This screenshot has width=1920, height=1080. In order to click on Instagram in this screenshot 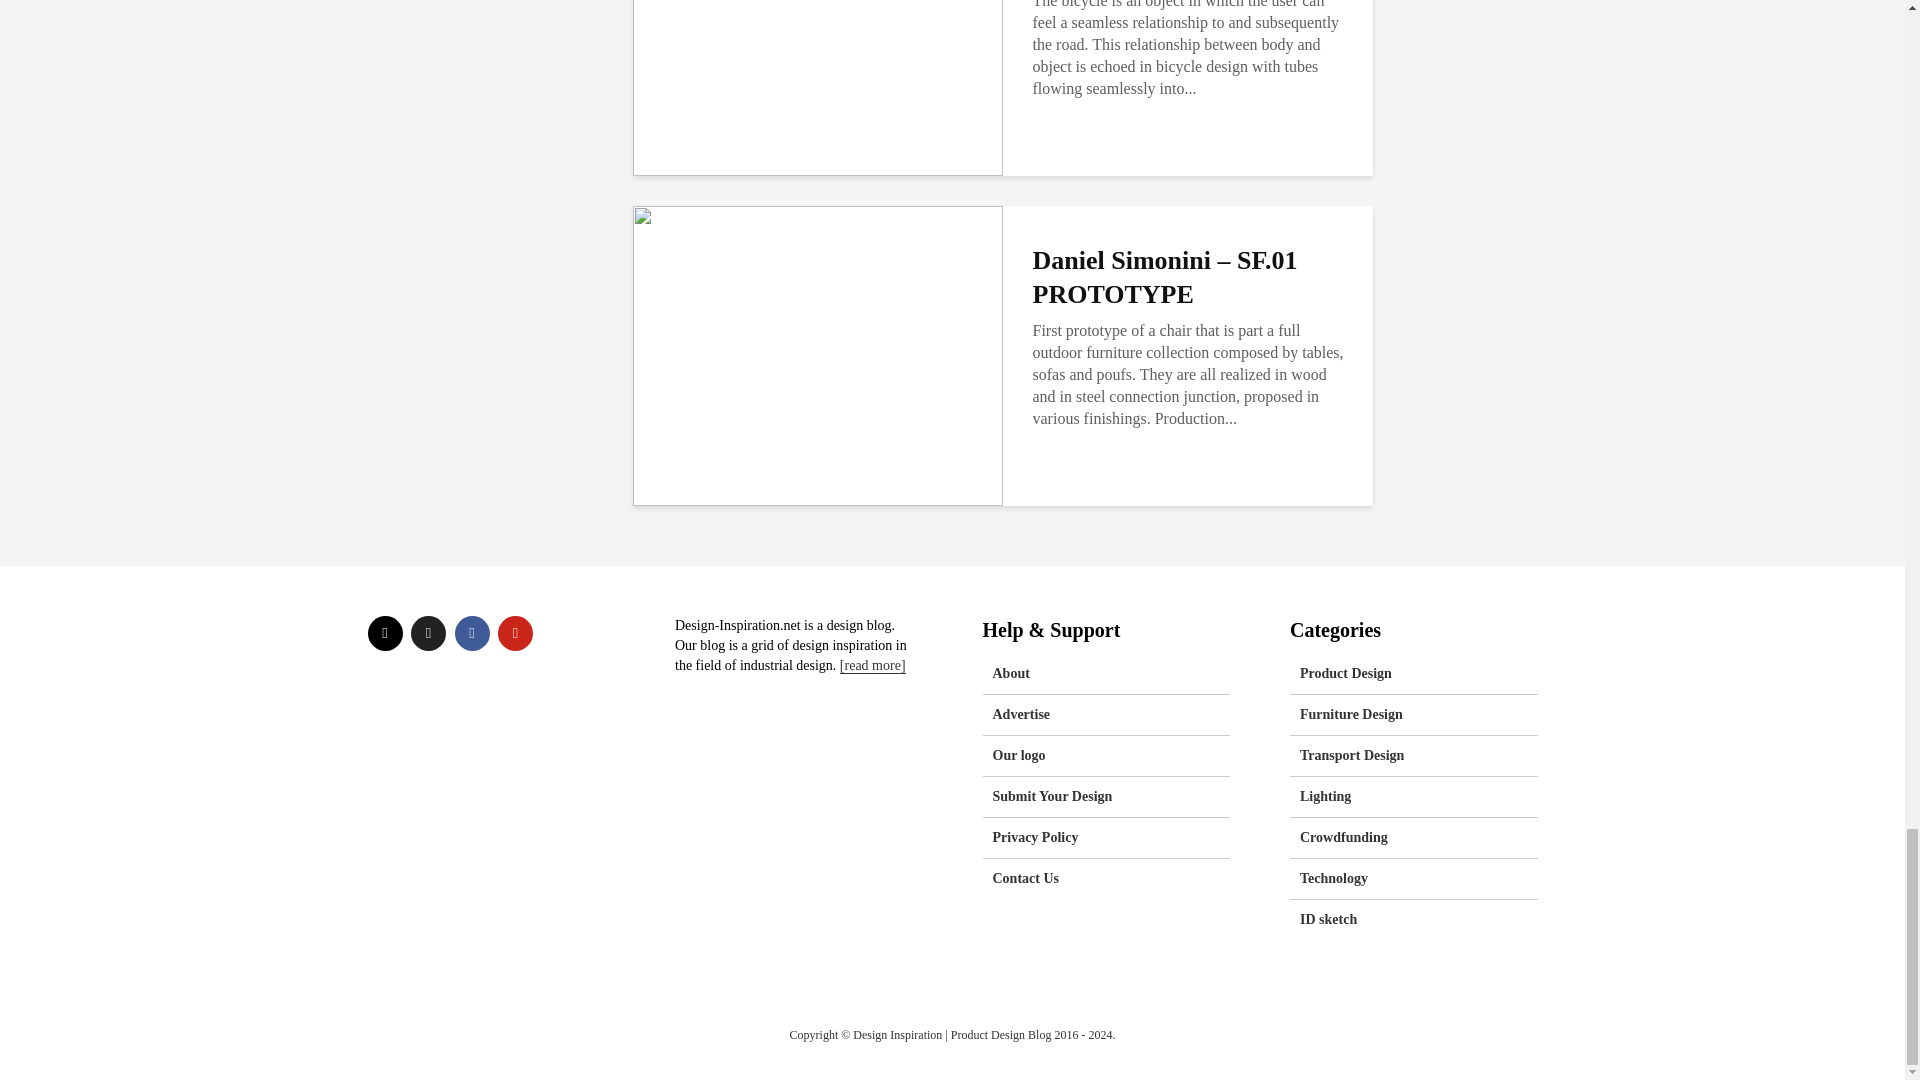, I will do `click(386, 633)`.